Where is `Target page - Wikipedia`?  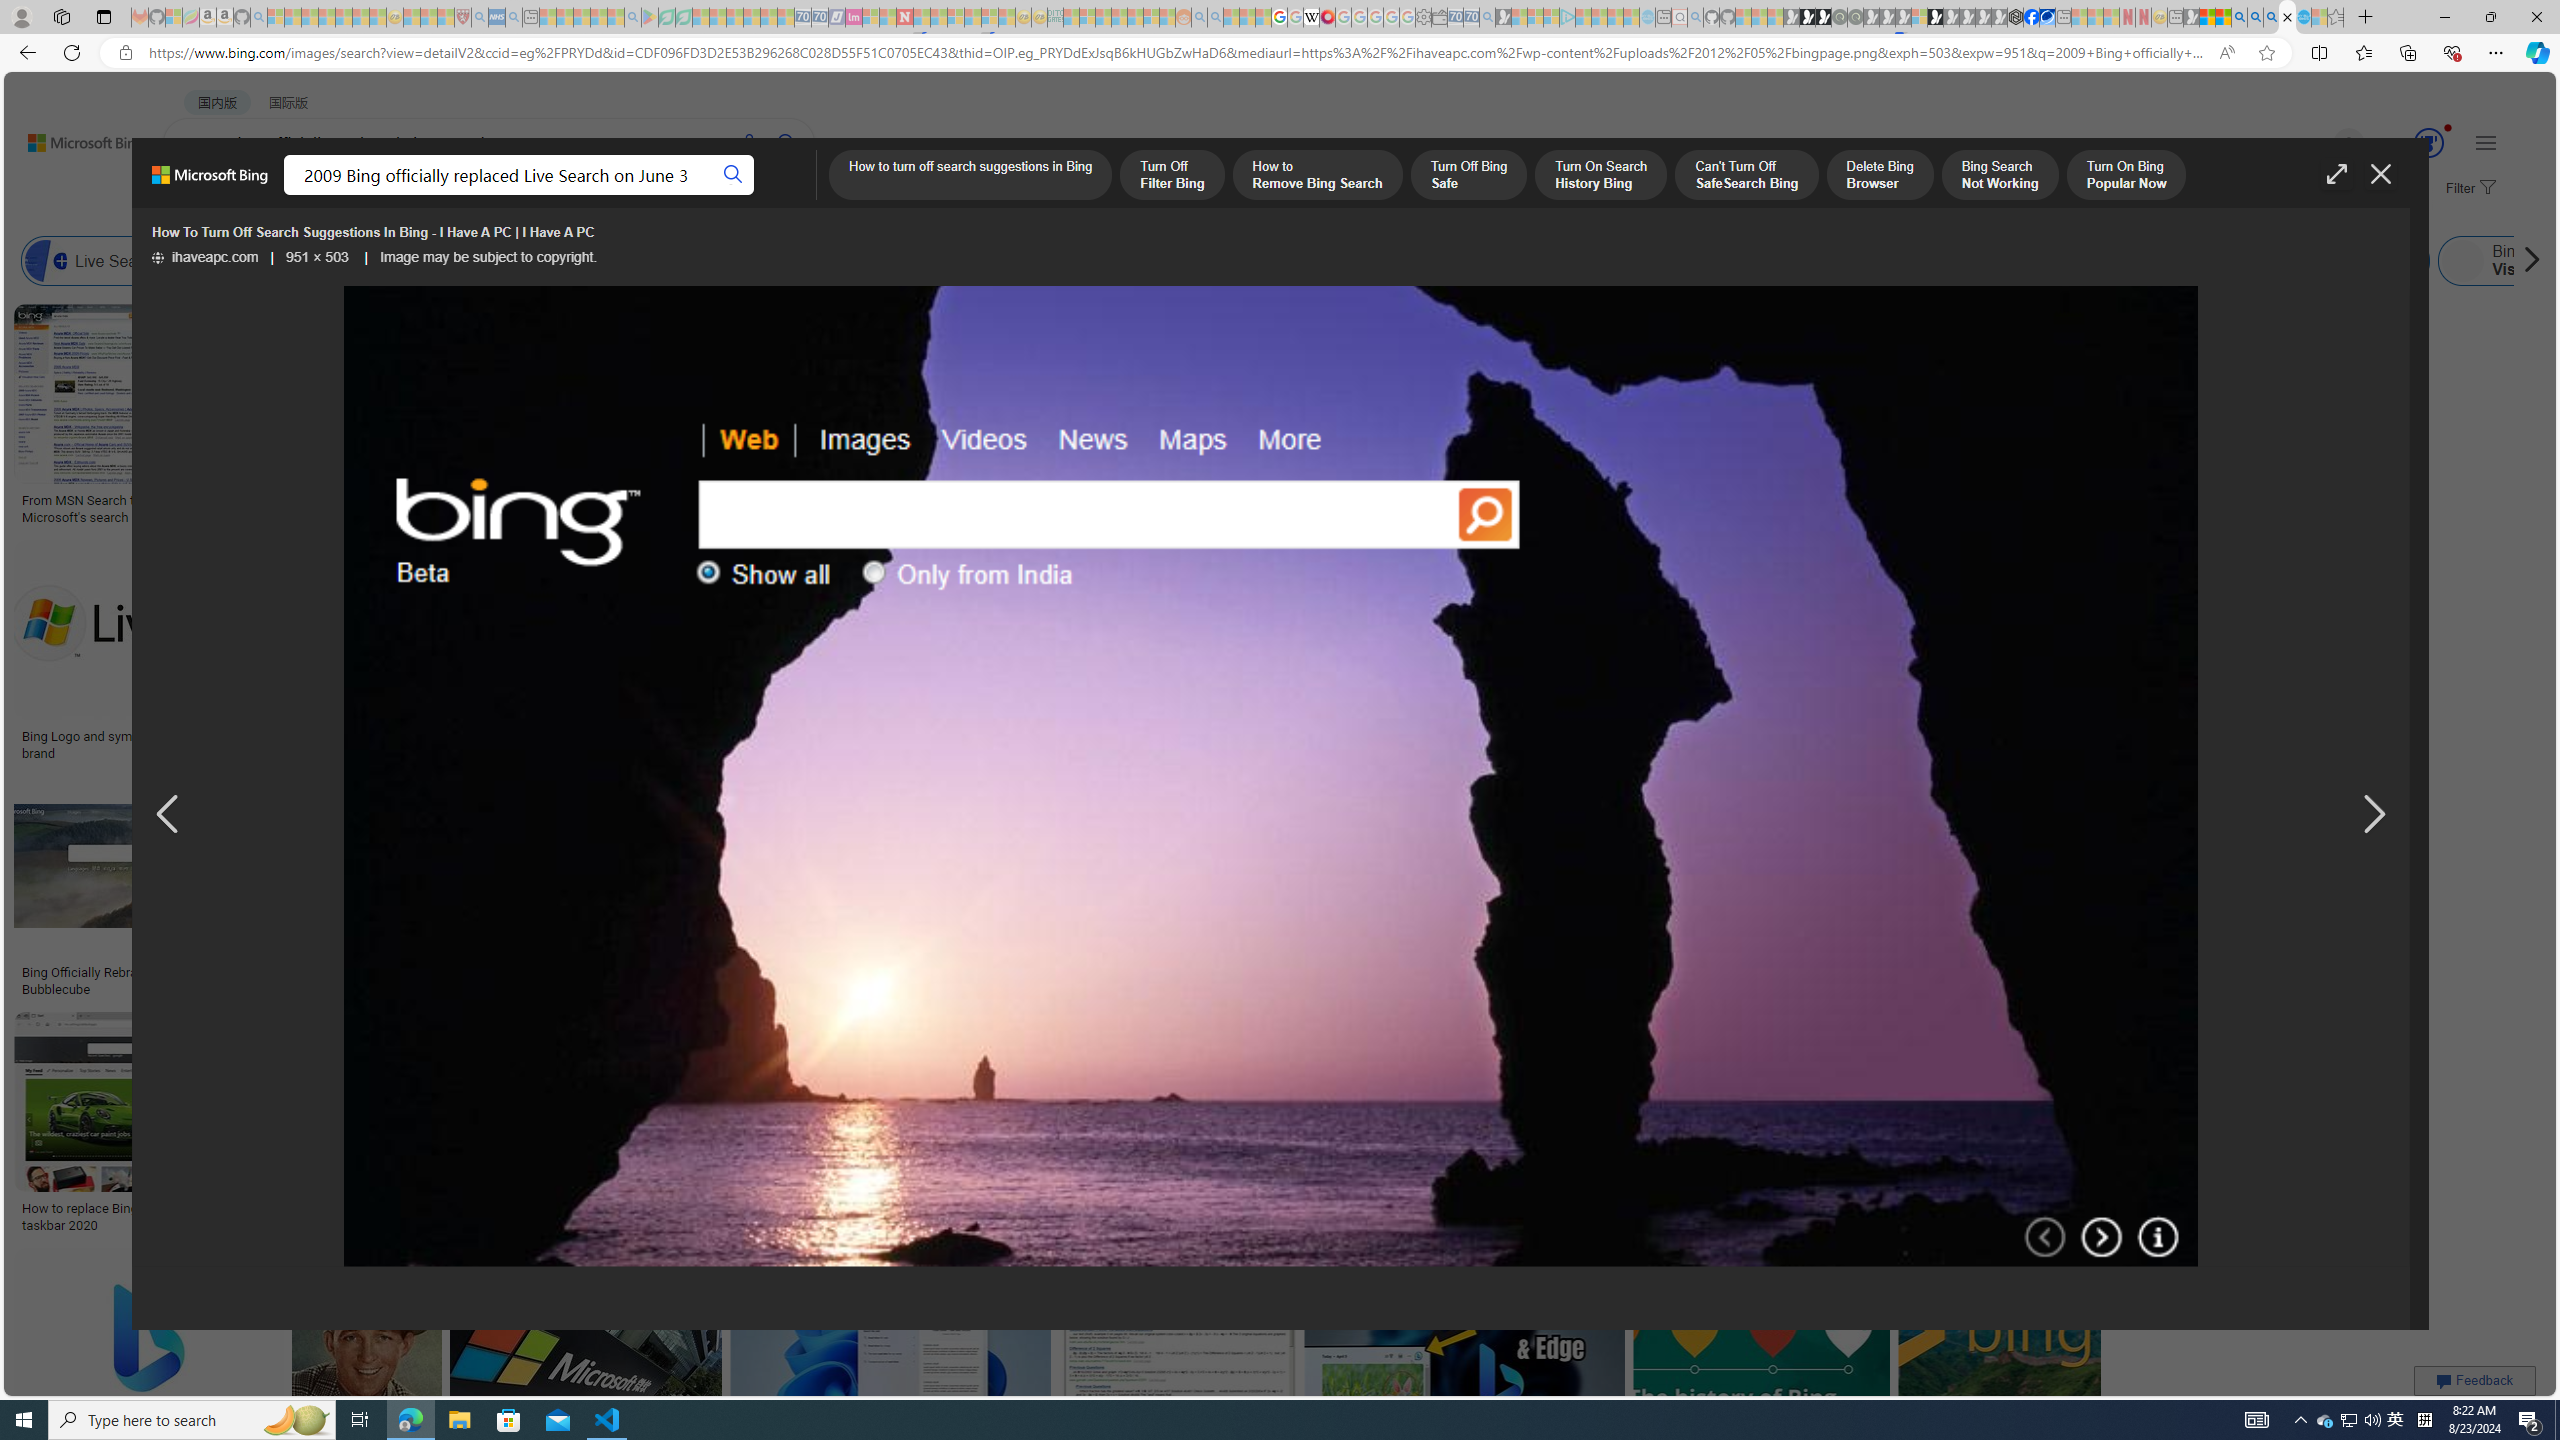 Target page - Wikipedia is located at coordinates (1312, 17).